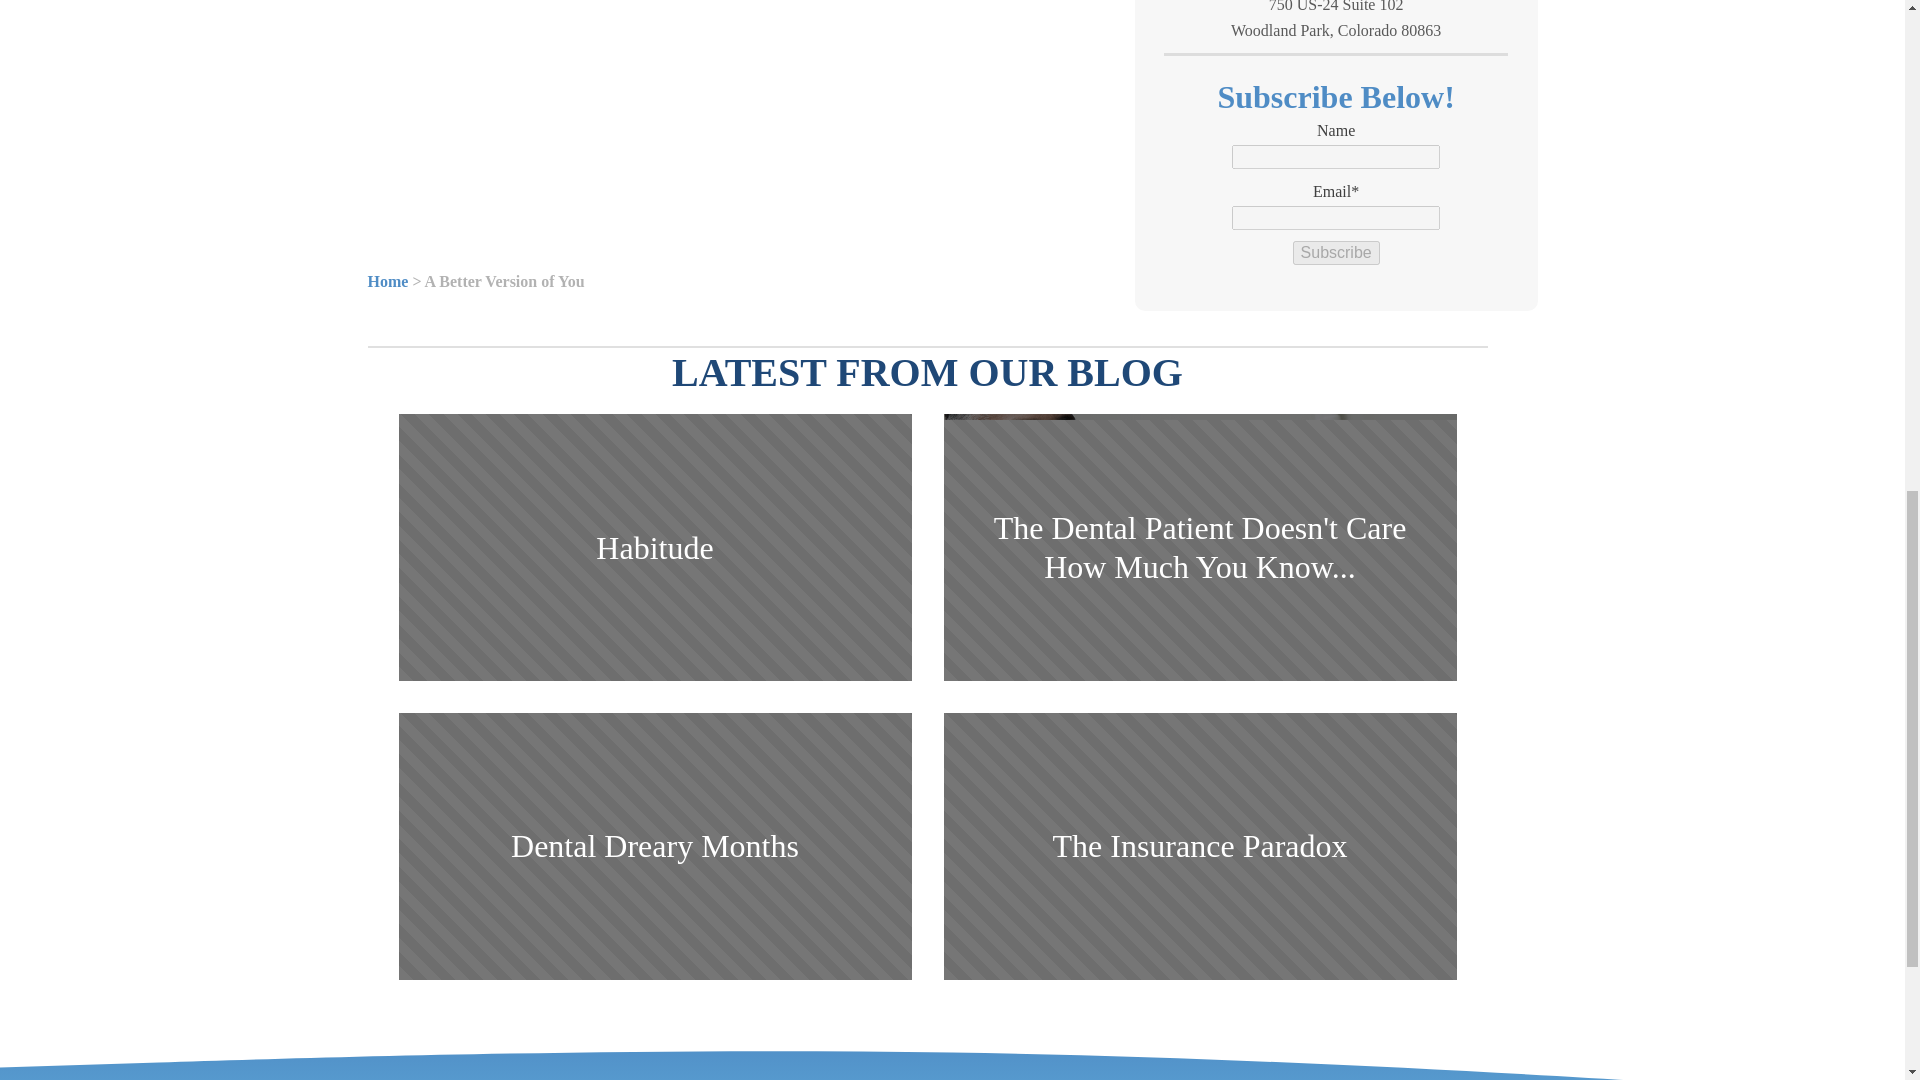  Describe the element at coordinates (1200, 846) in the screenshot. I see `Dental Dreary Months` at that location.